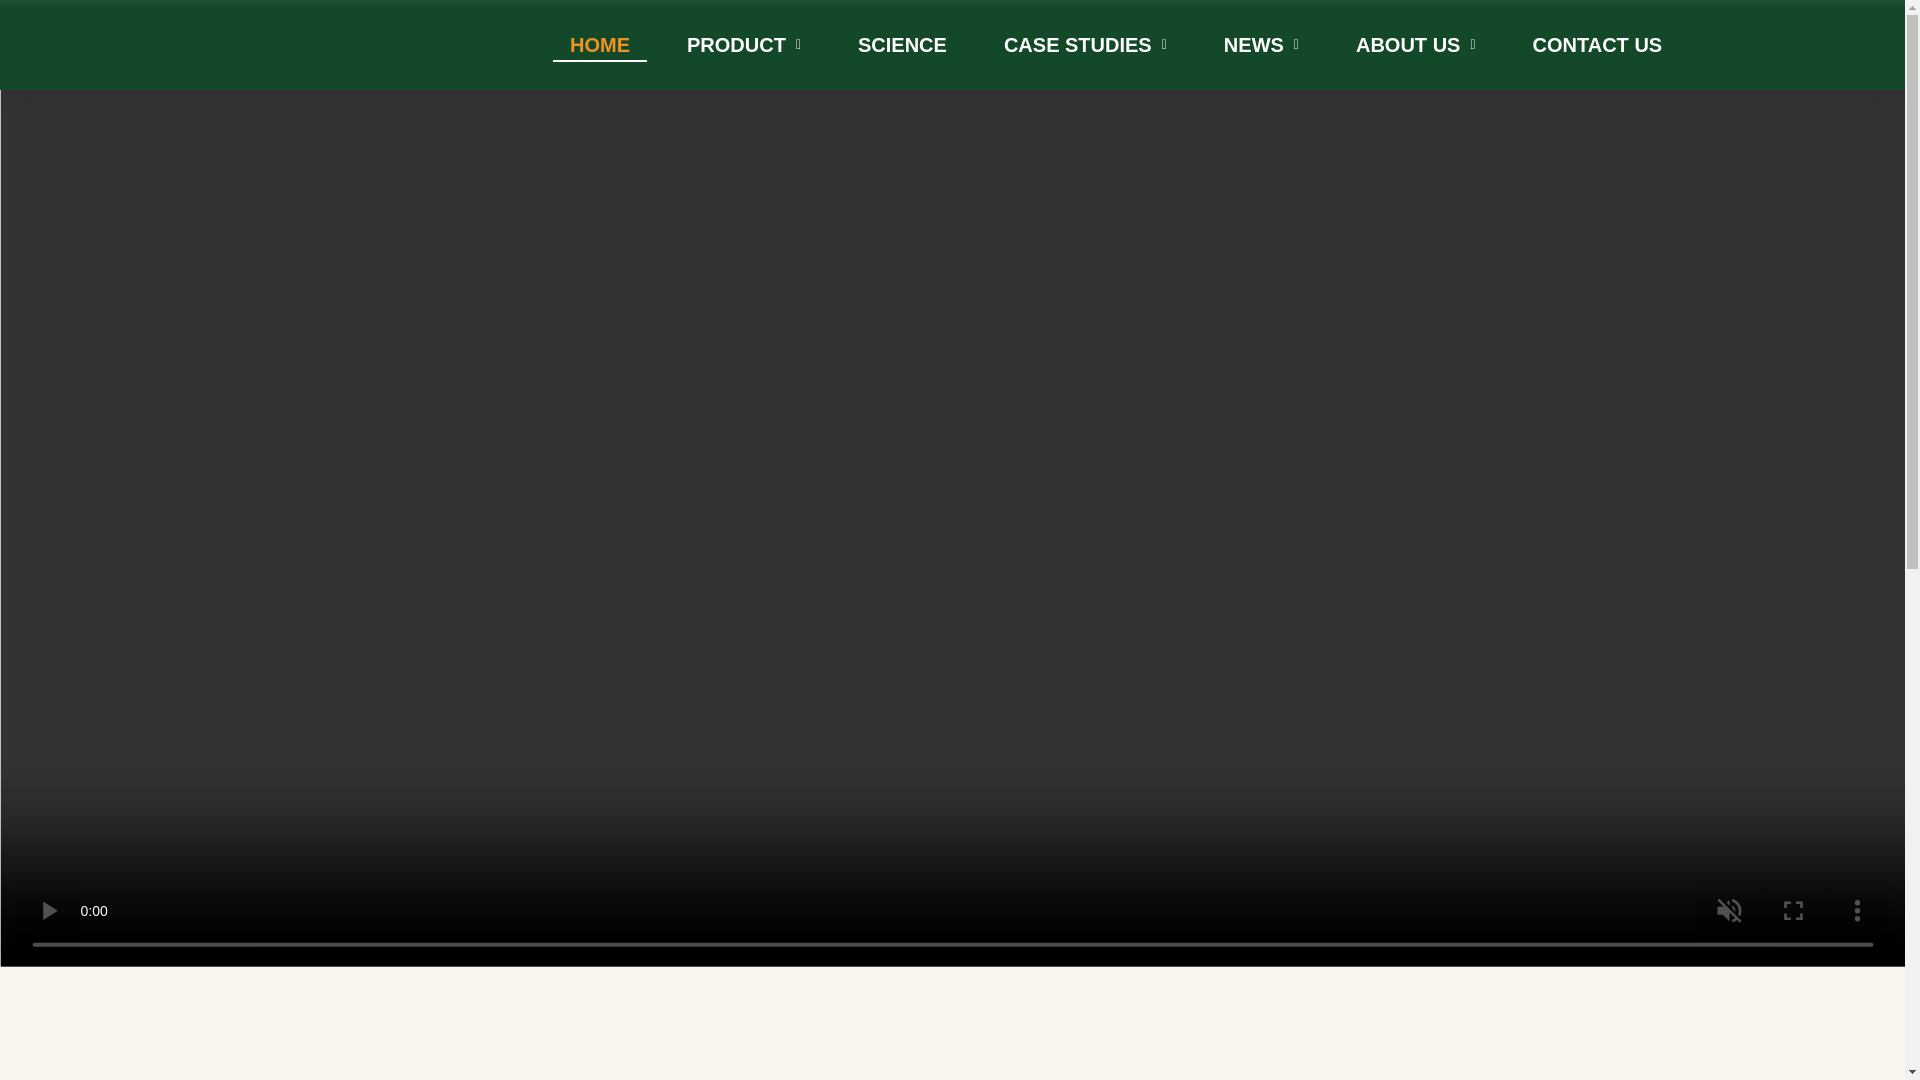 The height and width of the screenshot is (1080, 1920). Describe the element at coordinates (600, 46) in the screenshot. I see `HOME` at that location.